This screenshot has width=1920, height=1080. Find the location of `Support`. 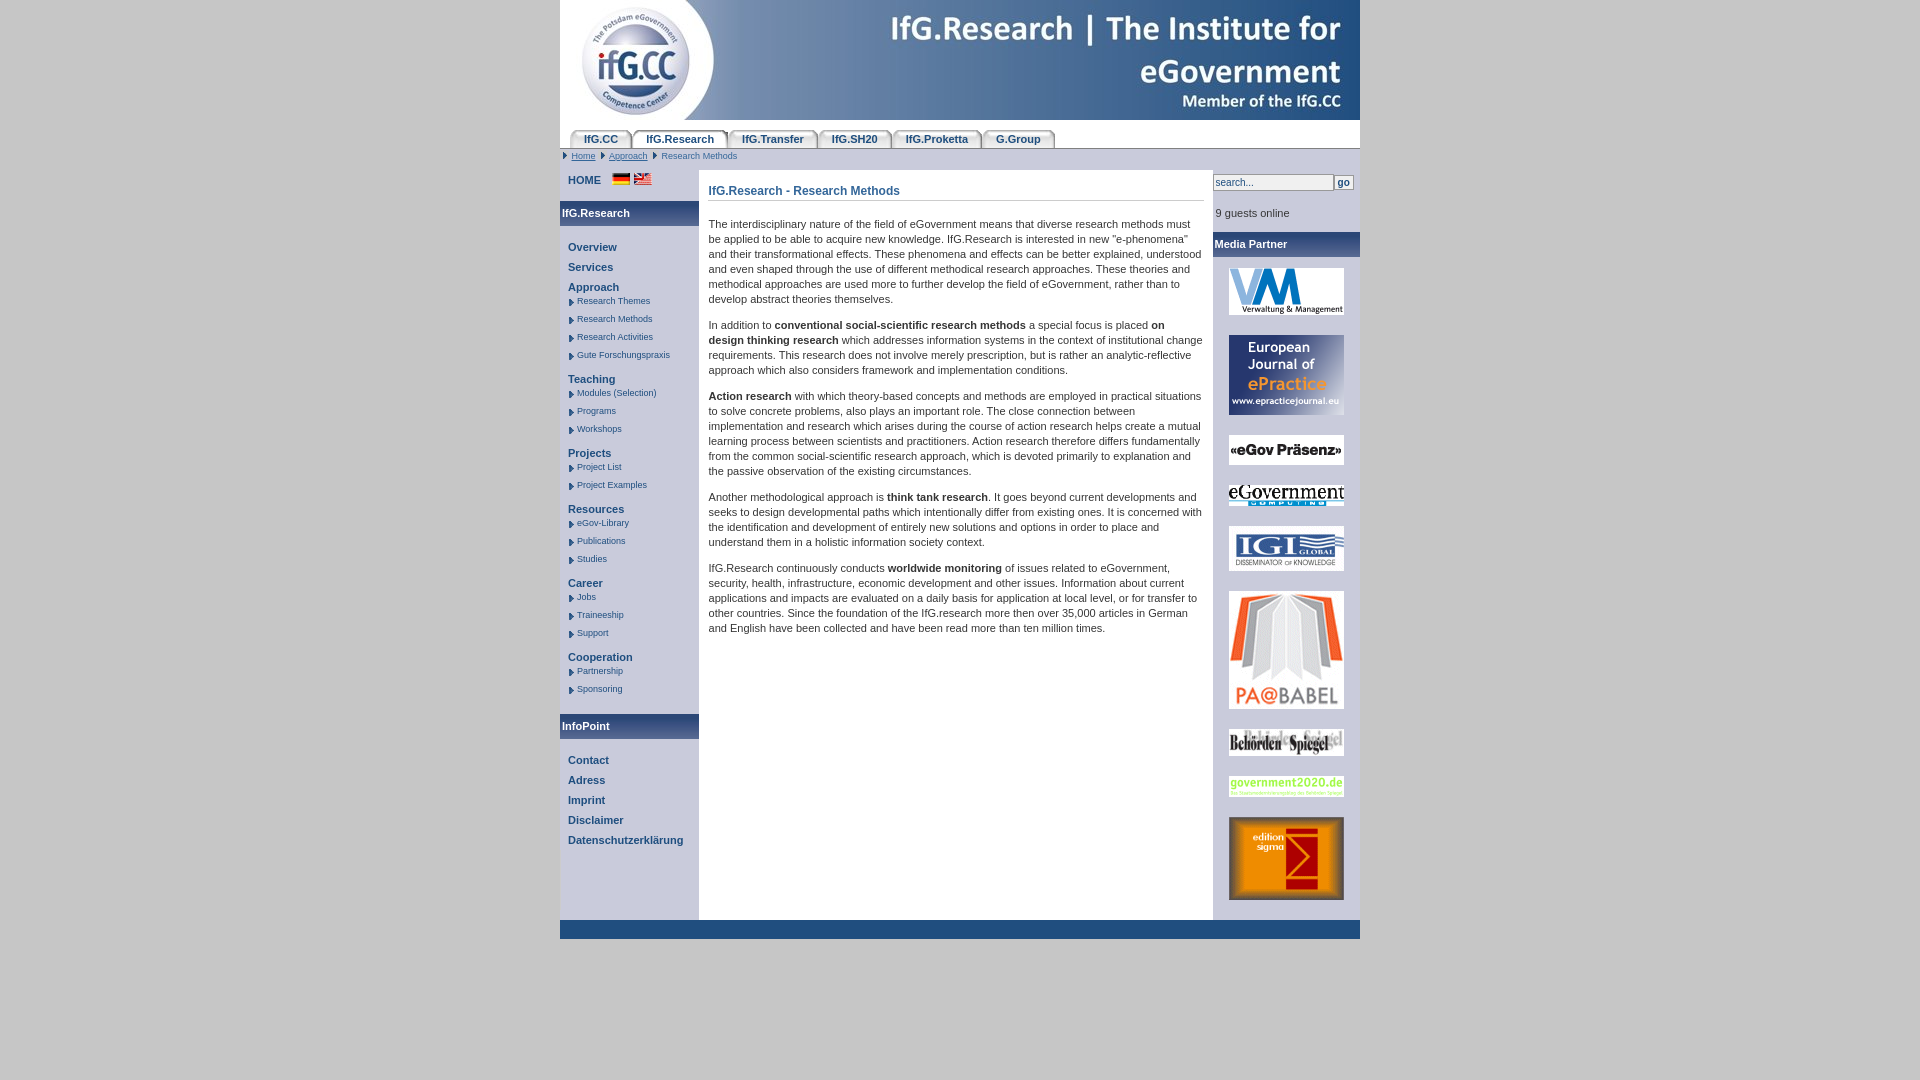

Support is located at coordinates (592, 633).